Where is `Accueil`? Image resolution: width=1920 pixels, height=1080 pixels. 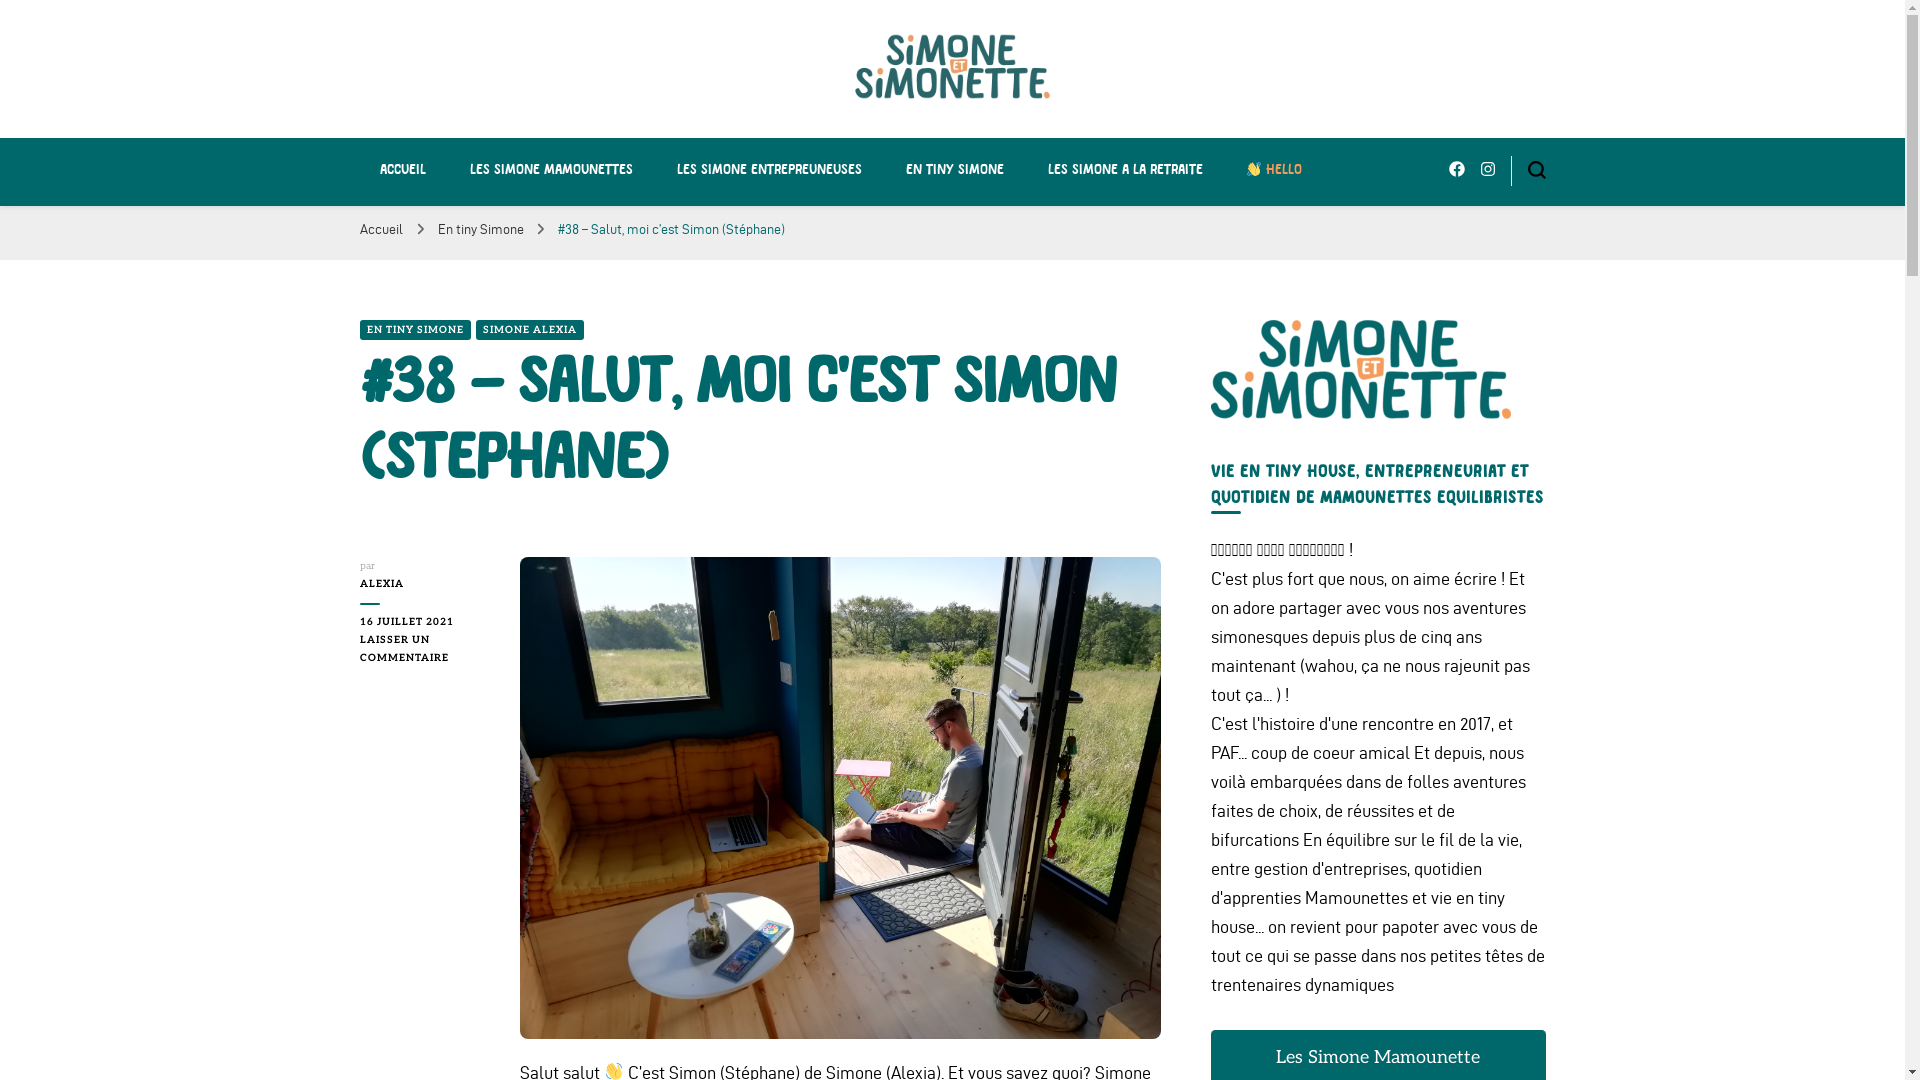 Accueil is located at coordinates (382, 230).